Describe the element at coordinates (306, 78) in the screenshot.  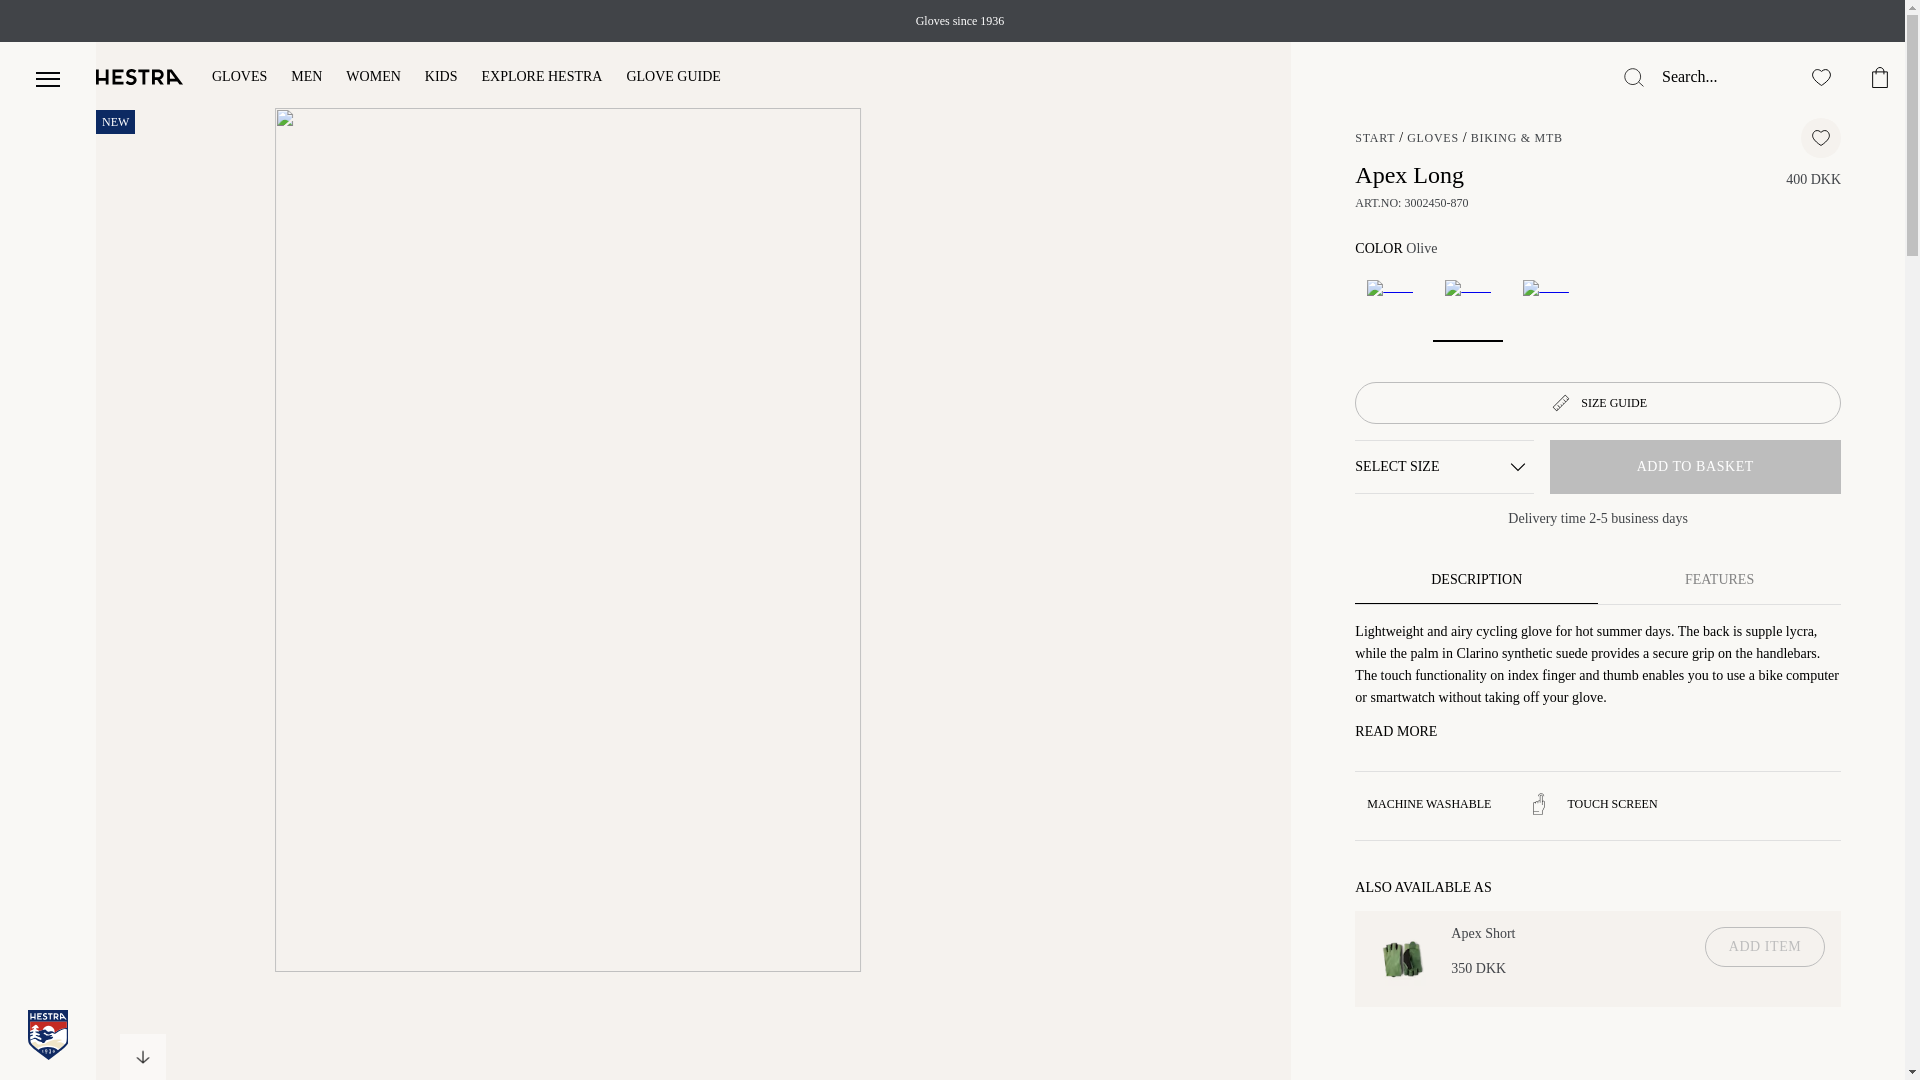
I see `MEN` at that location.